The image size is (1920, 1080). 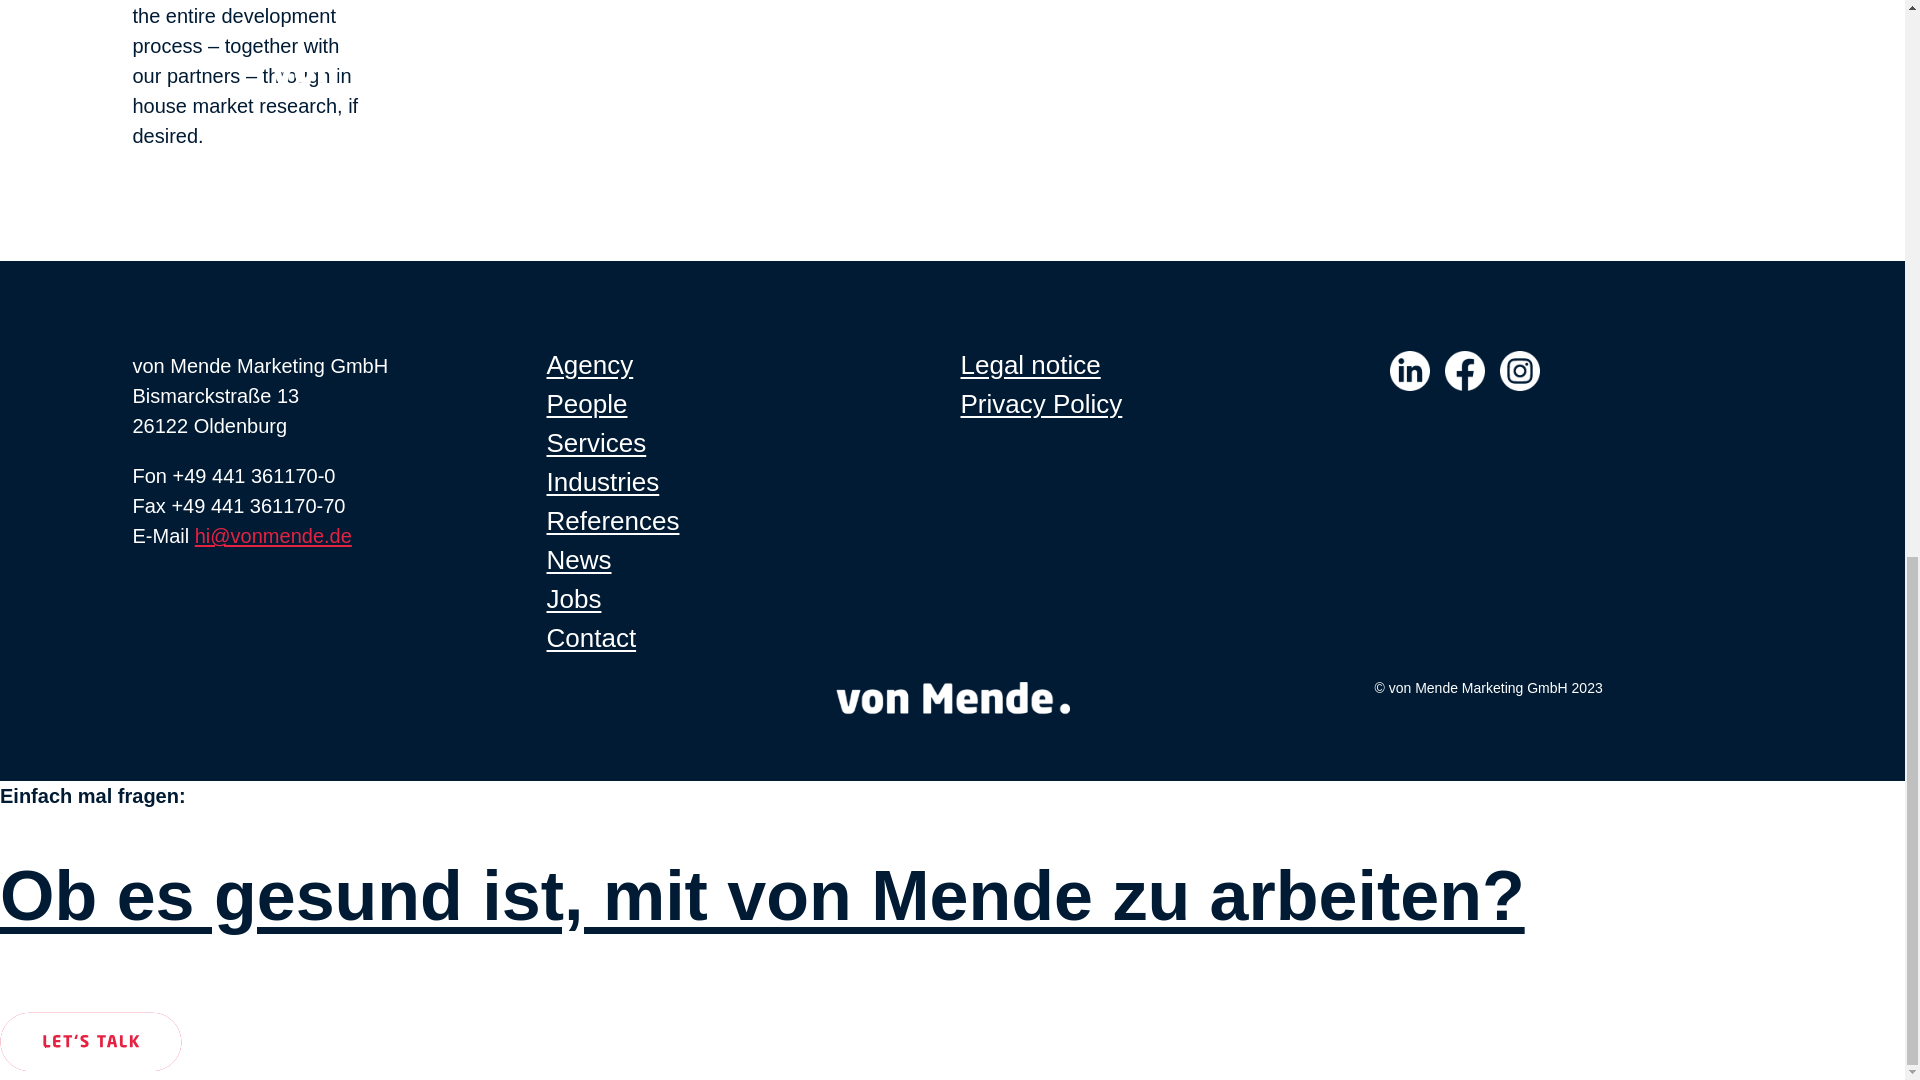 I want to click on button, so click(x=91, y=1042).